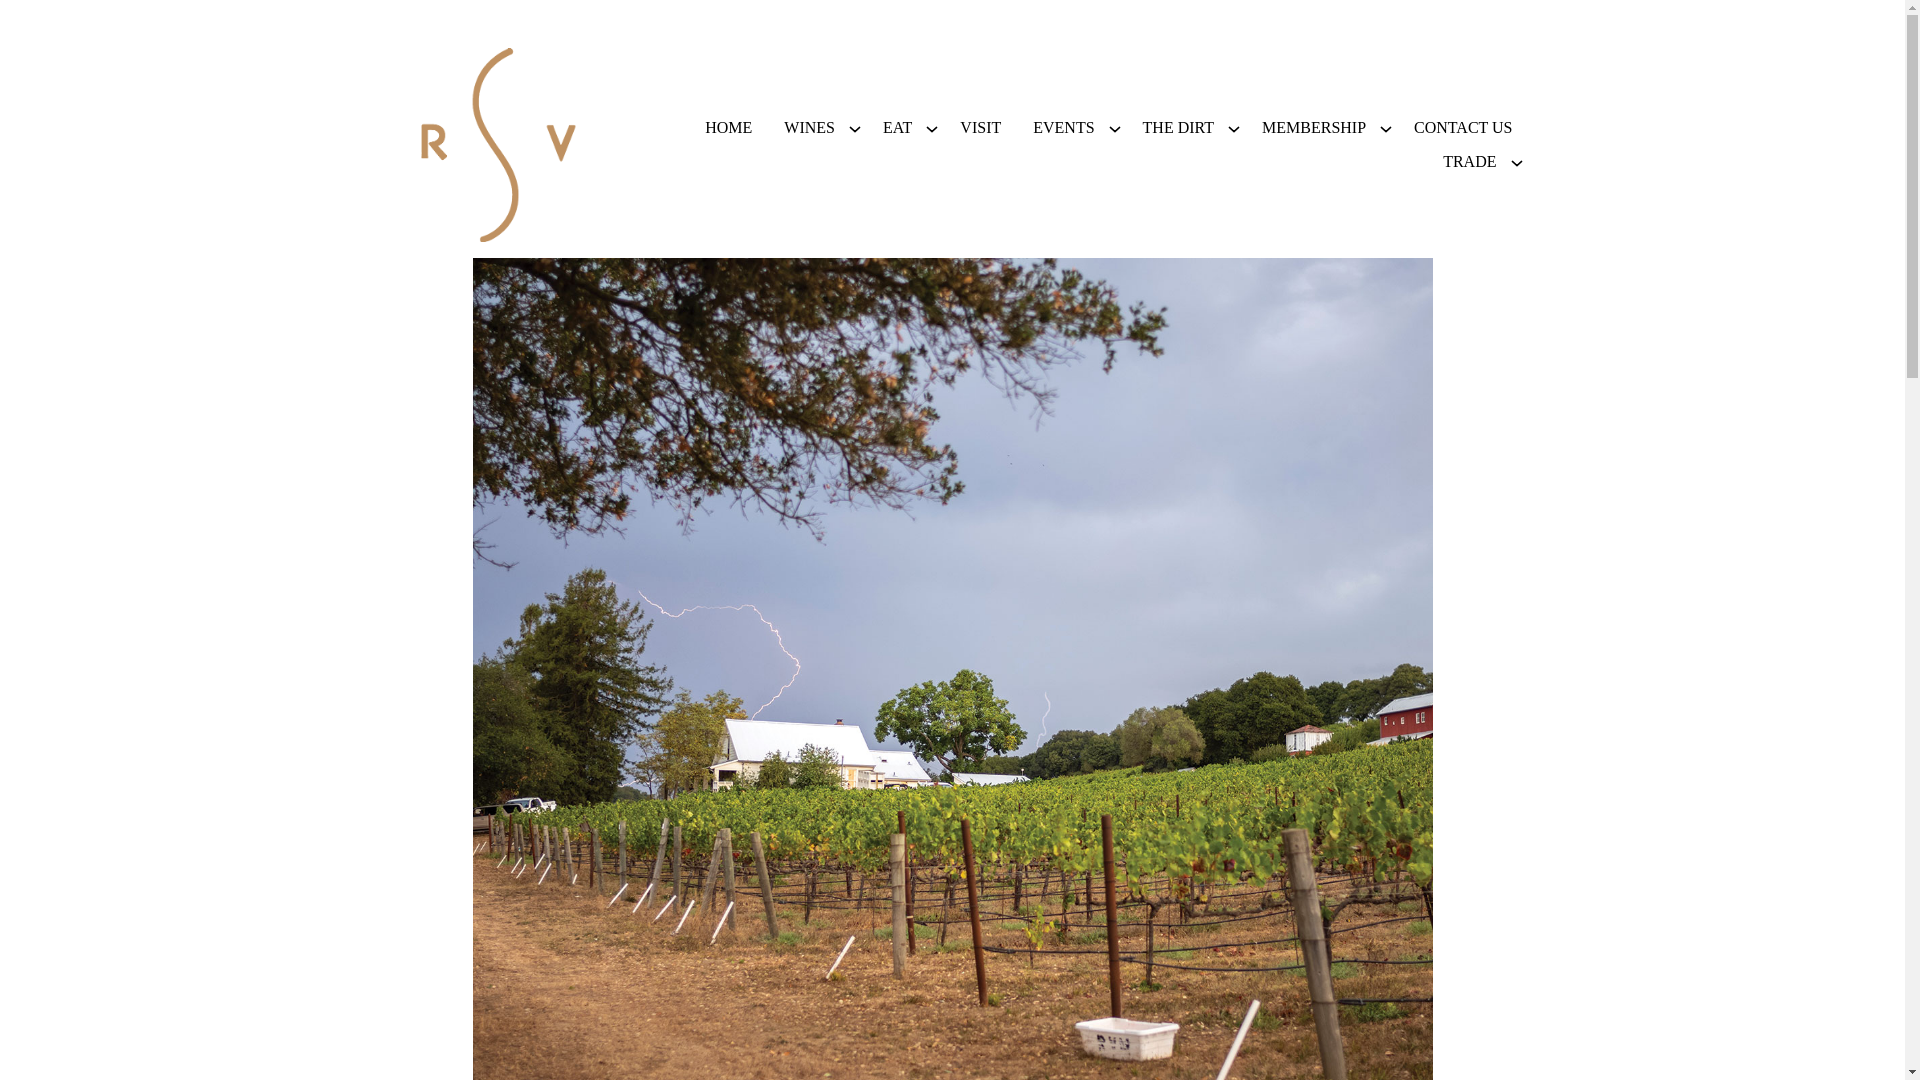  What do you see at coordinates (728, 128) in the screenshot?
I see `HOME` at bounding box center [728, 128].